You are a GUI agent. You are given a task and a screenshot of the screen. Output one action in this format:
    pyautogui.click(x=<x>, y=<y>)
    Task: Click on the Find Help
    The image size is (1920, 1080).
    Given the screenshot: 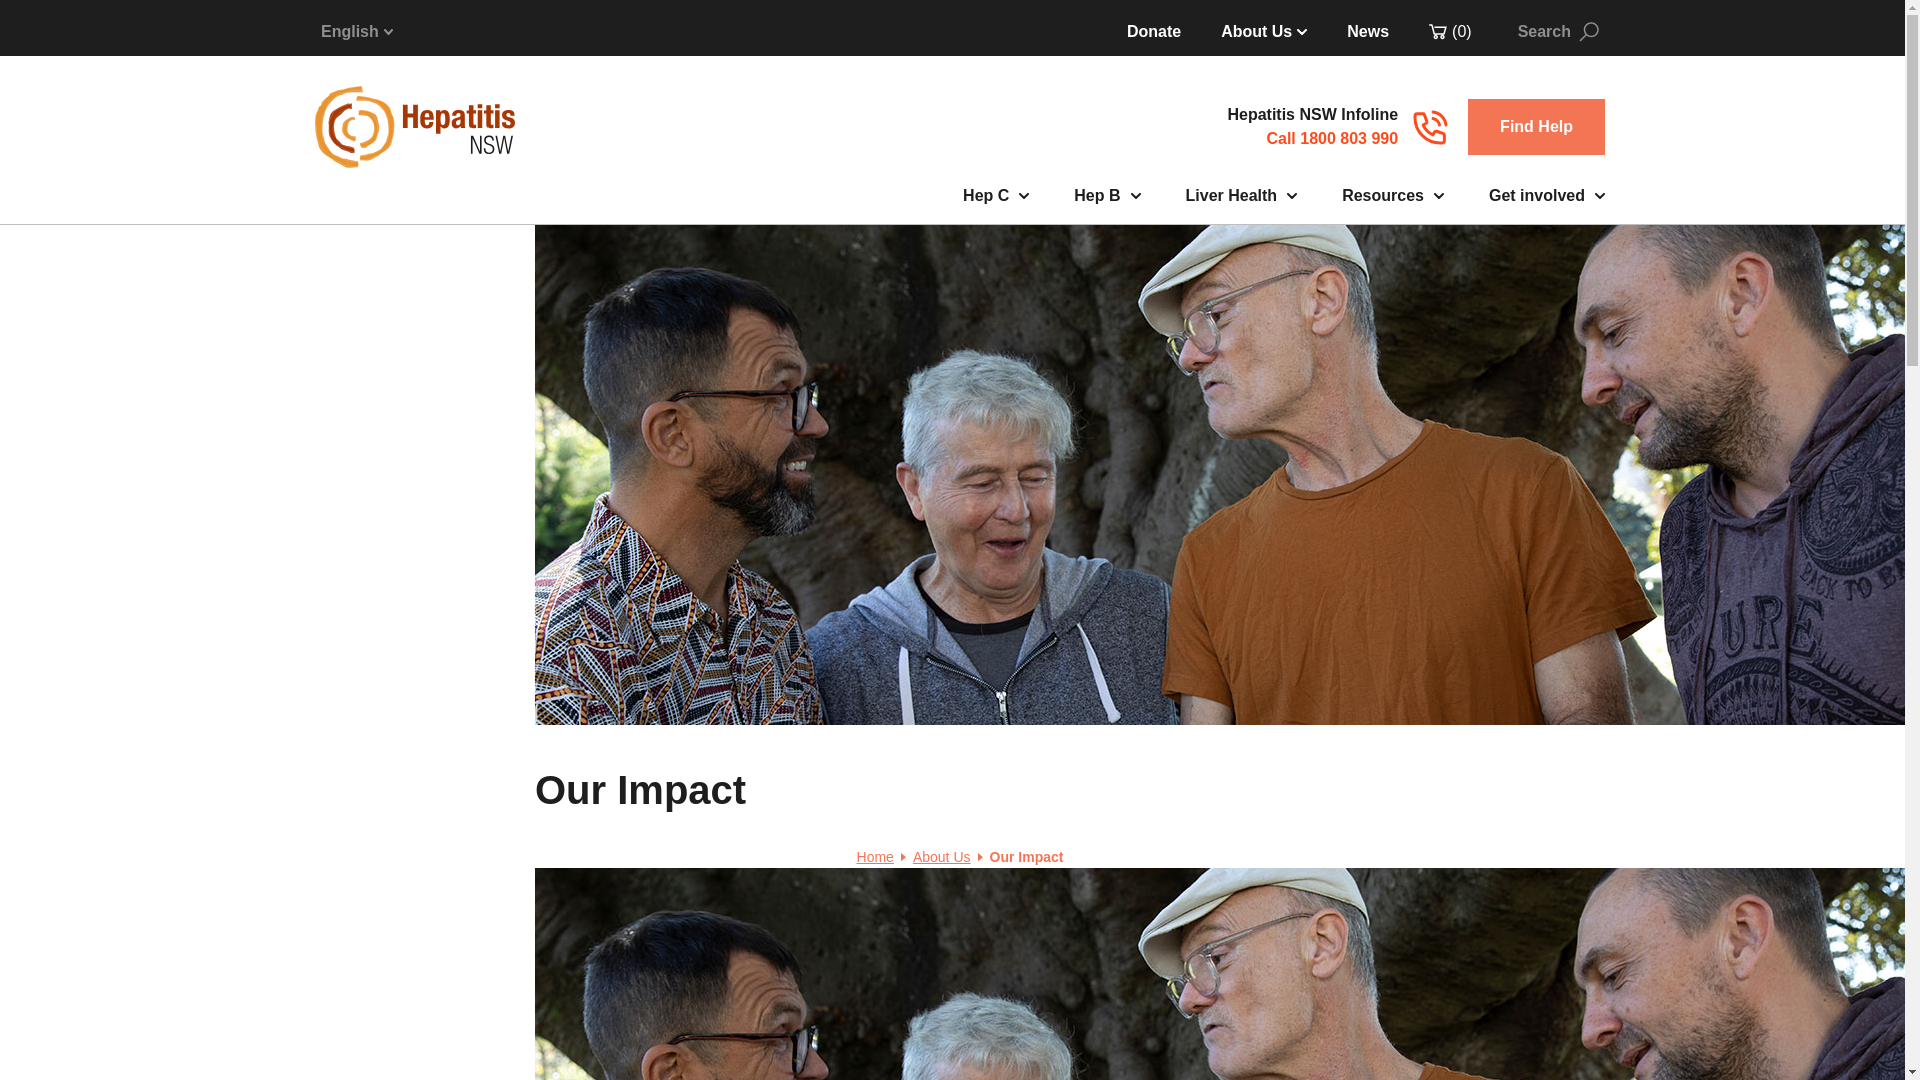 What is the action you would take?
    pyautogui.click(x=1536, y=127)
    